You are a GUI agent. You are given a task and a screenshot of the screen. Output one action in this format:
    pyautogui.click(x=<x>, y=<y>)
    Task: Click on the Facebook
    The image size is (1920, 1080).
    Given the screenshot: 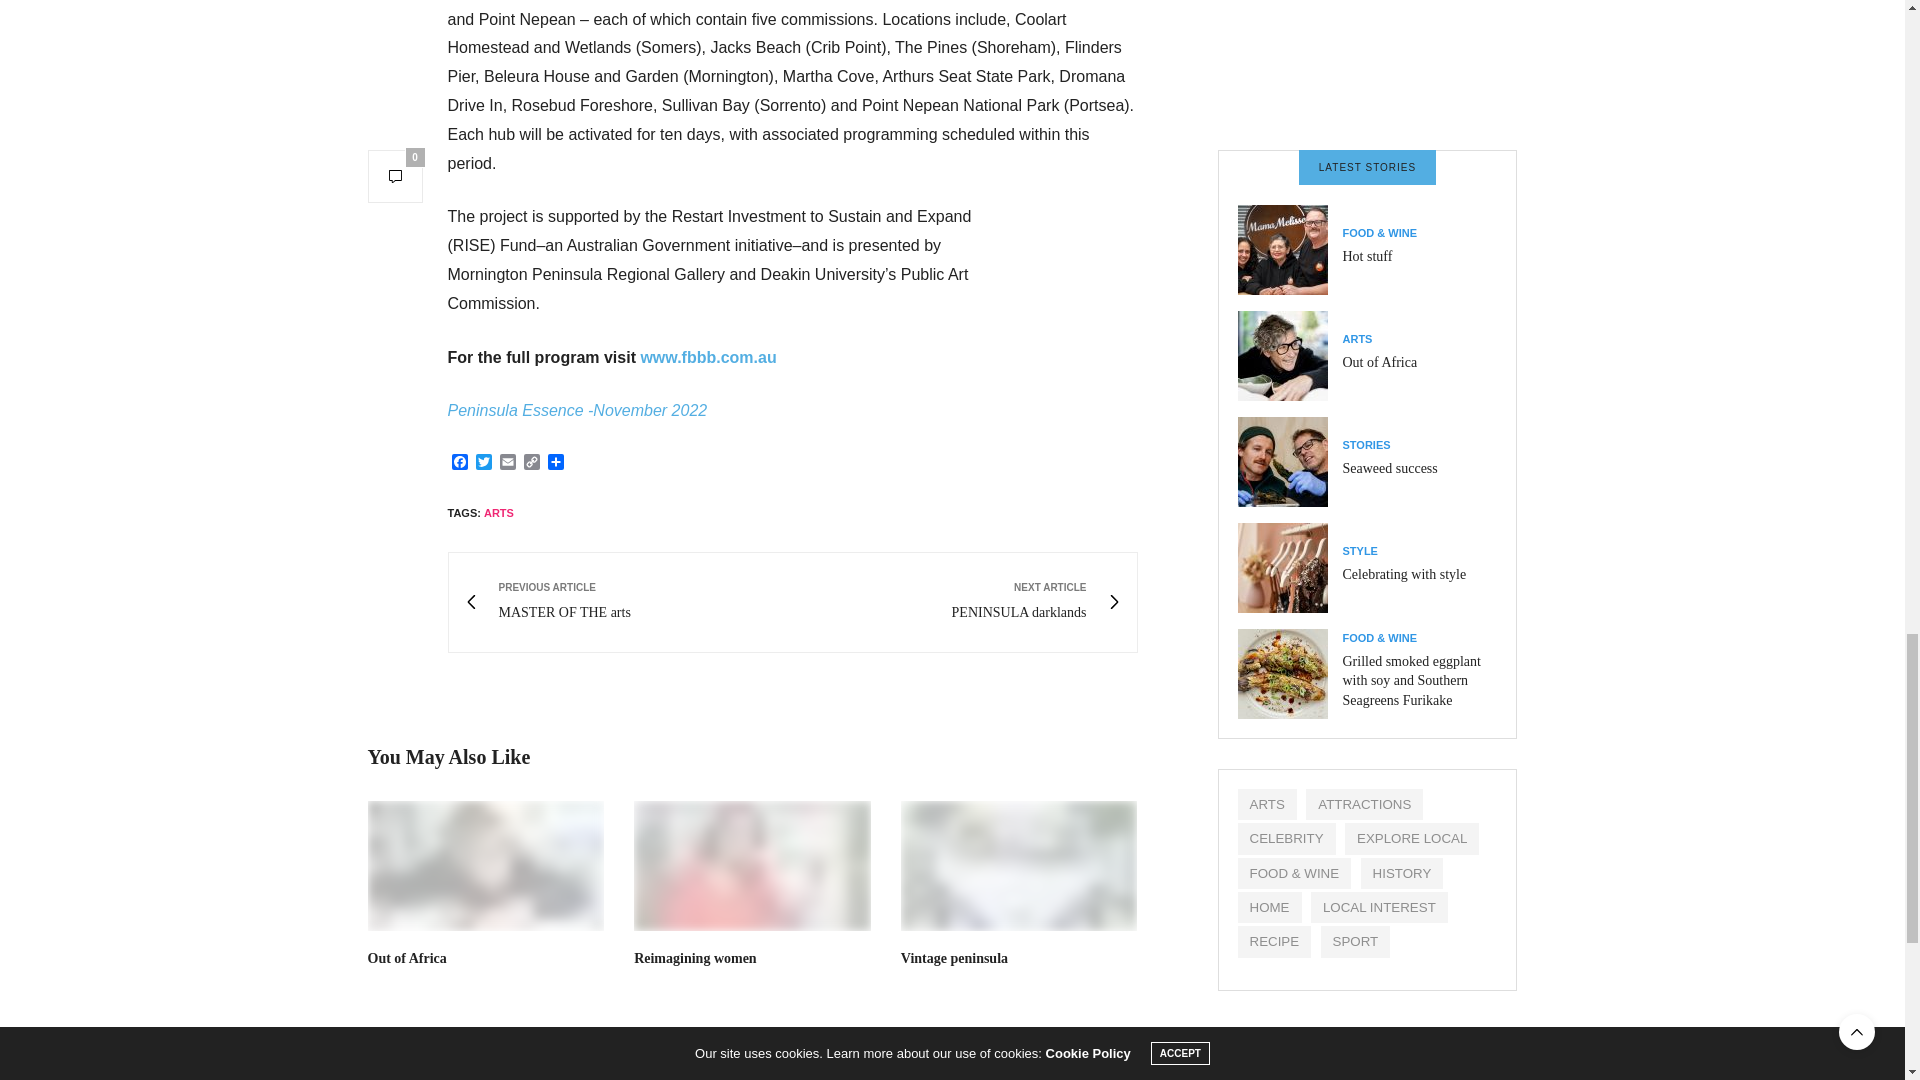 What is the action you would take?
    pyautogui.click(x=484, y=463)
    